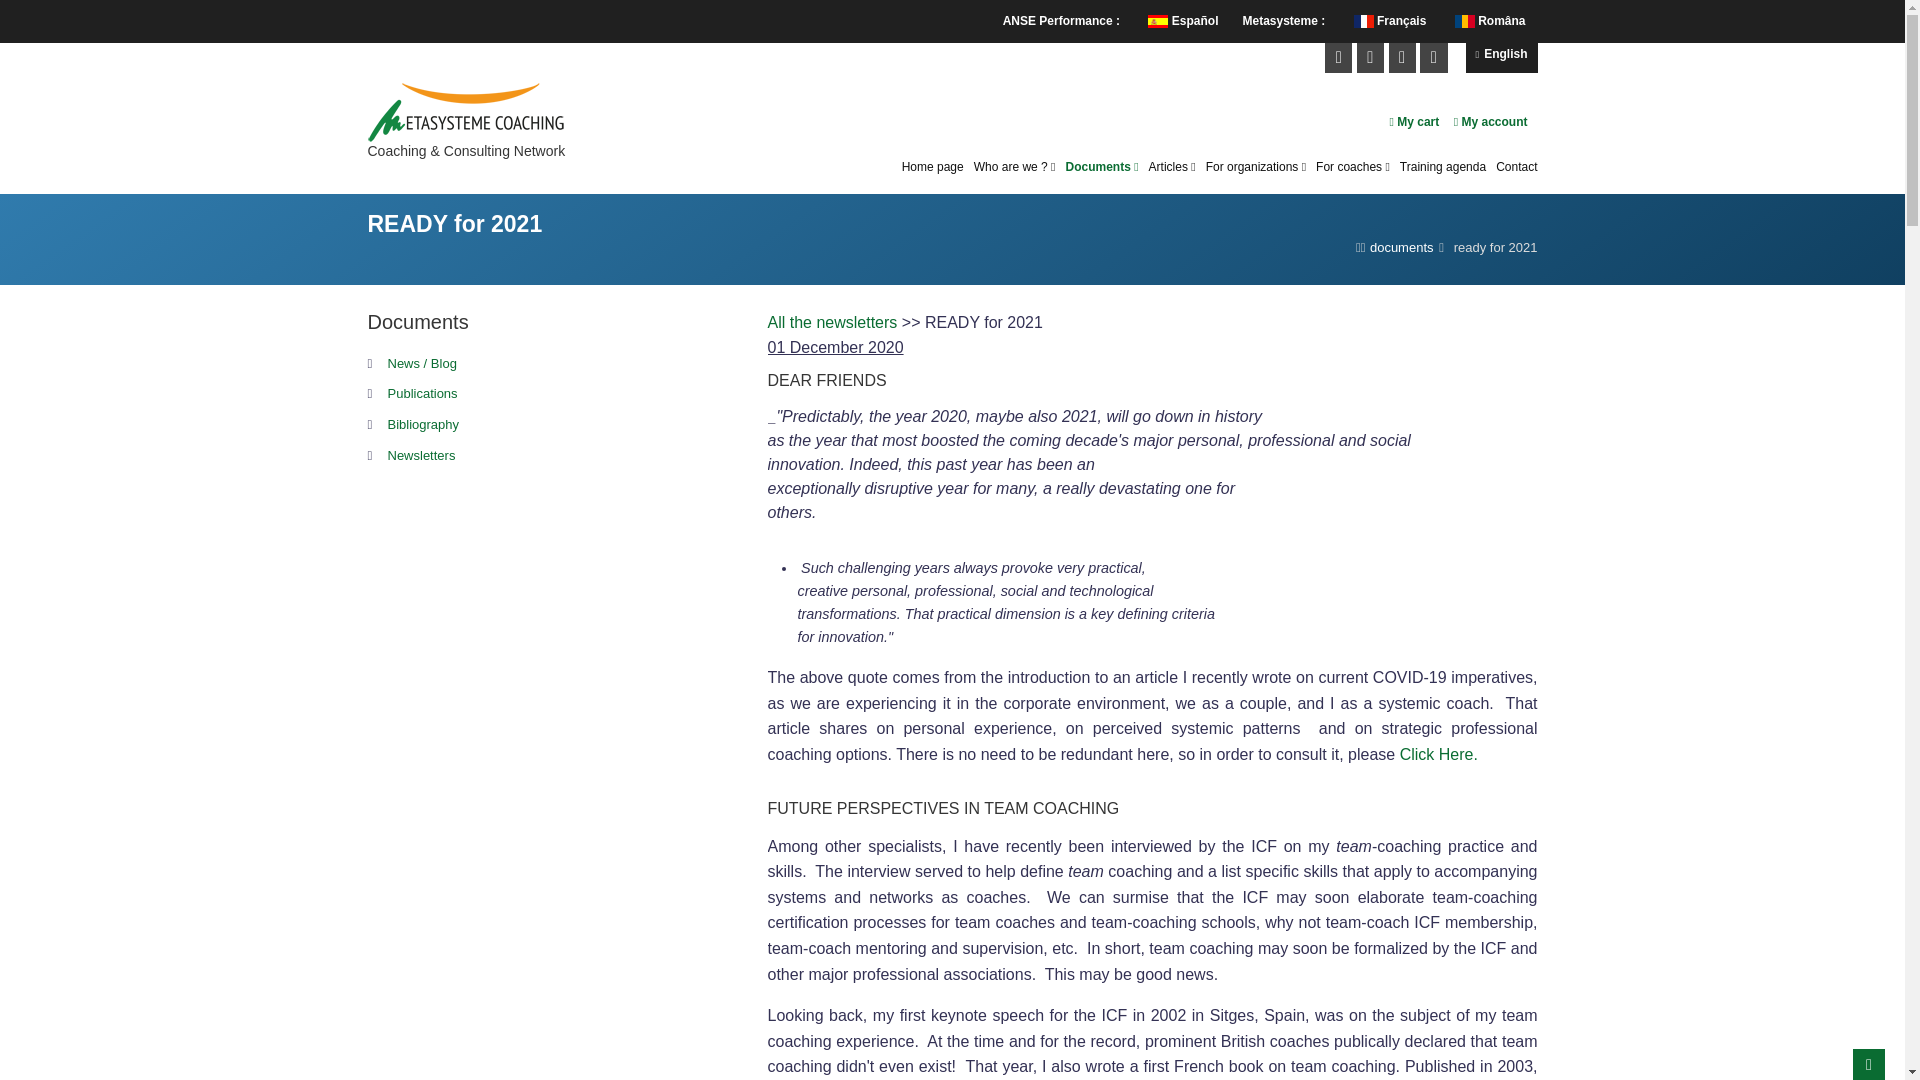  I want to click on Documents, so click(1102, 167).